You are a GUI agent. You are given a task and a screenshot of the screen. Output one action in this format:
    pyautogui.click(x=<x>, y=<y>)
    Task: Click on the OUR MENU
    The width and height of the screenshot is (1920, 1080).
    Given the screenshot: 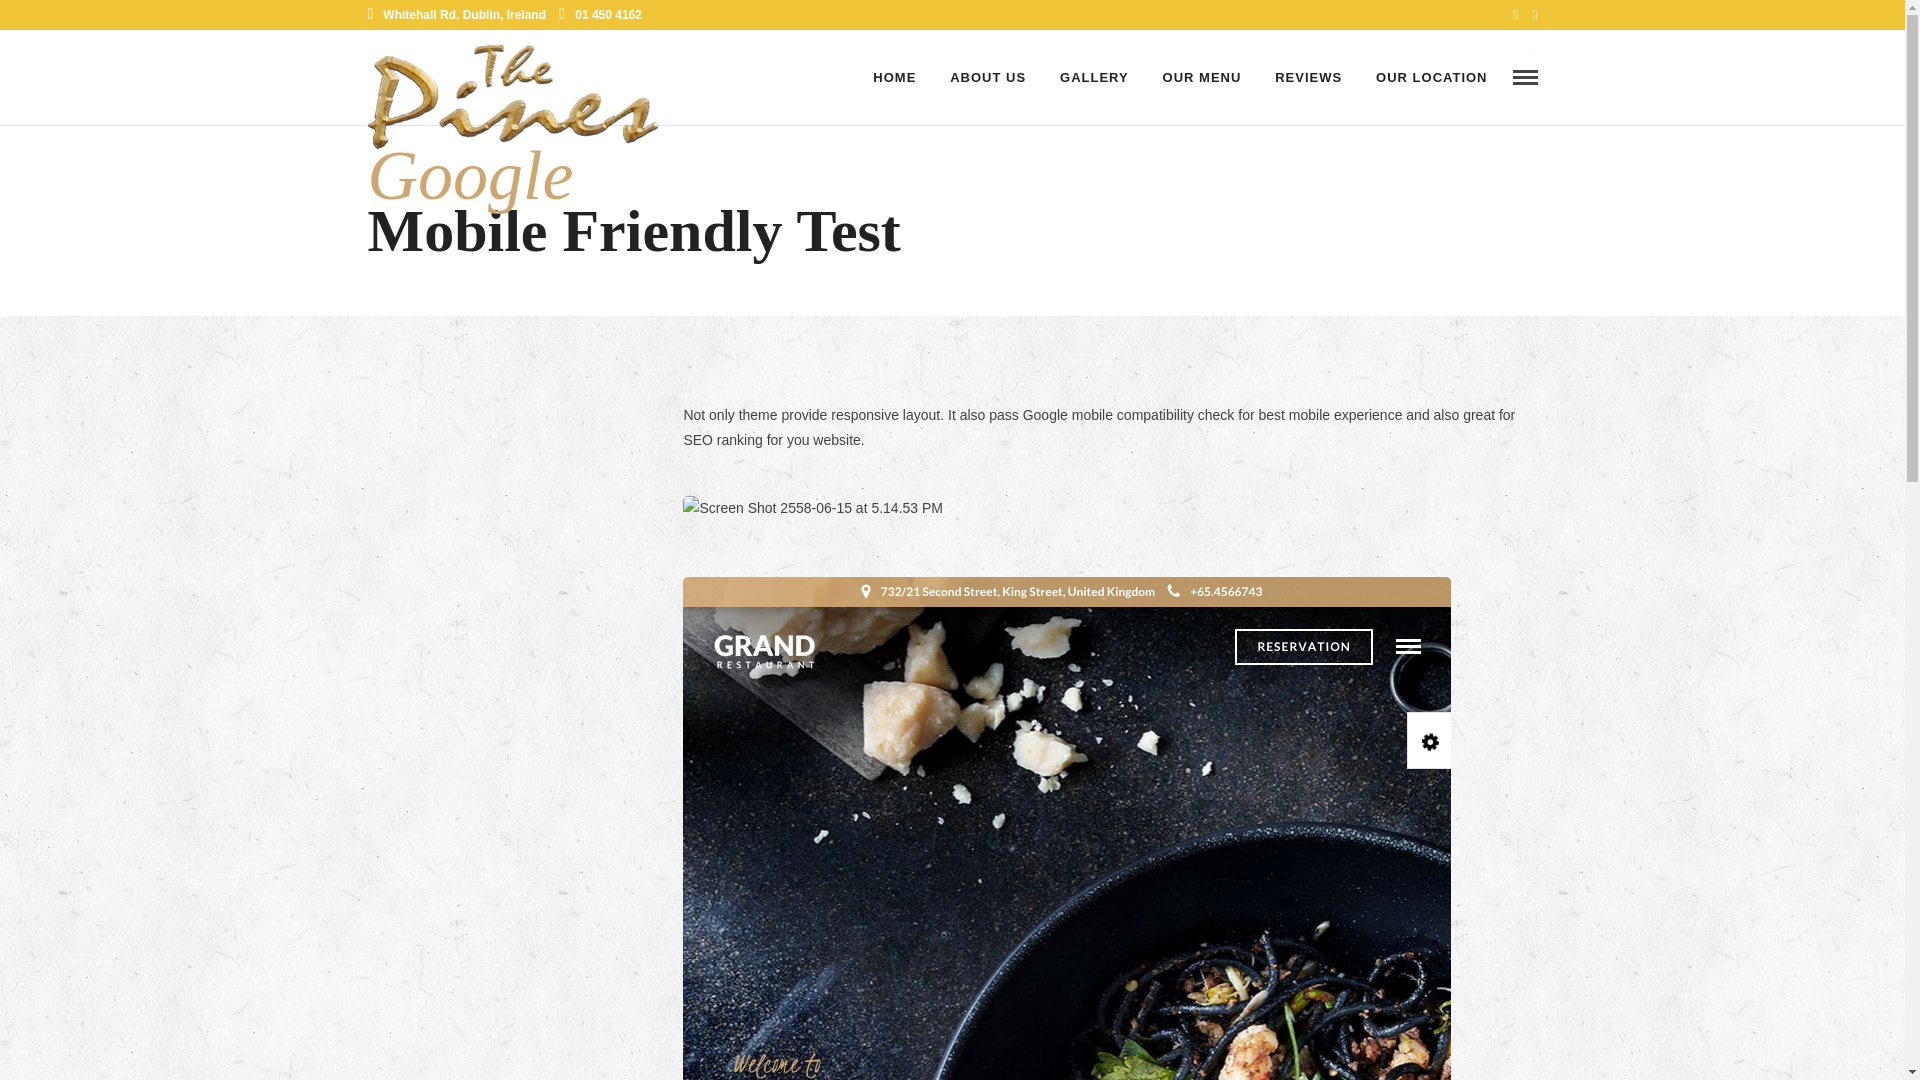 What is the action you would take?
    pyautogui.click(x=1202, y=78)
    